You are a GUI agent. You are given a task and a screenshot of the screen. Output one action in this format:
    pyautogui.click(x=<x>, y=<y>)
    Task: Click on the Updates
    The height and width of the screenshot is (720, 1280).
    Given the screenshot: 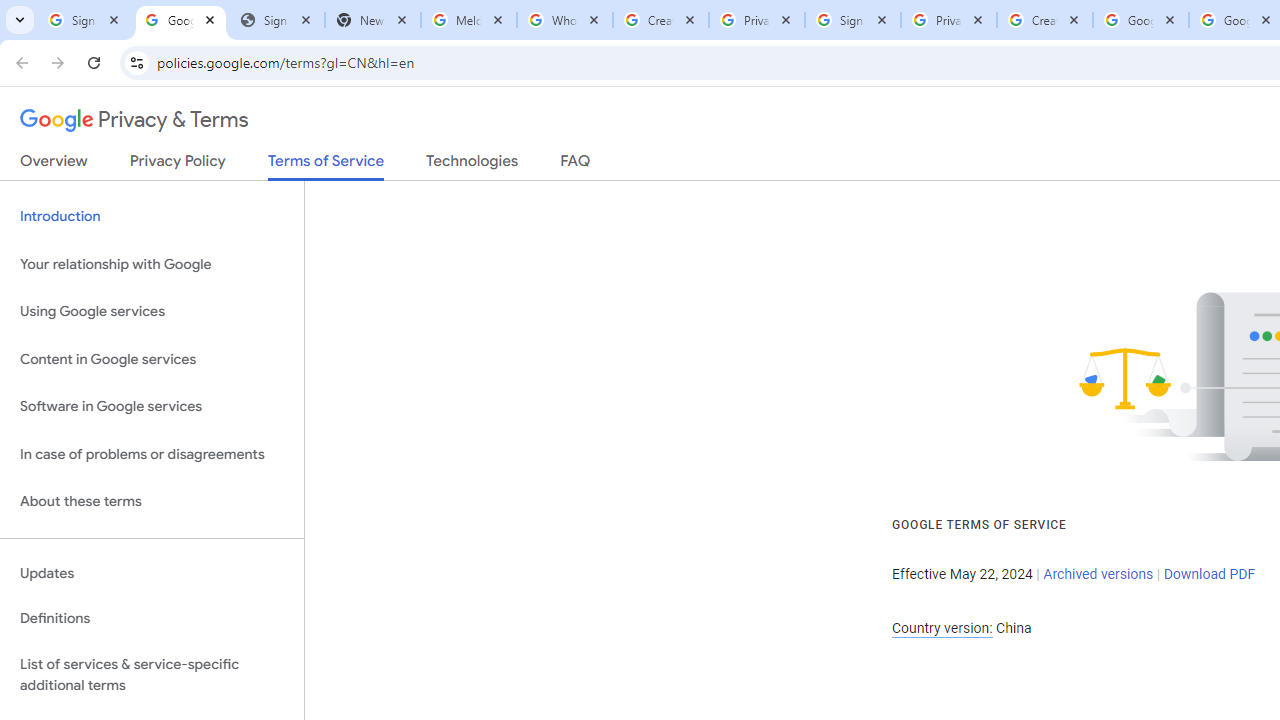 What is the action you would take?
    pyautogui.click(x=152, y=573)
    